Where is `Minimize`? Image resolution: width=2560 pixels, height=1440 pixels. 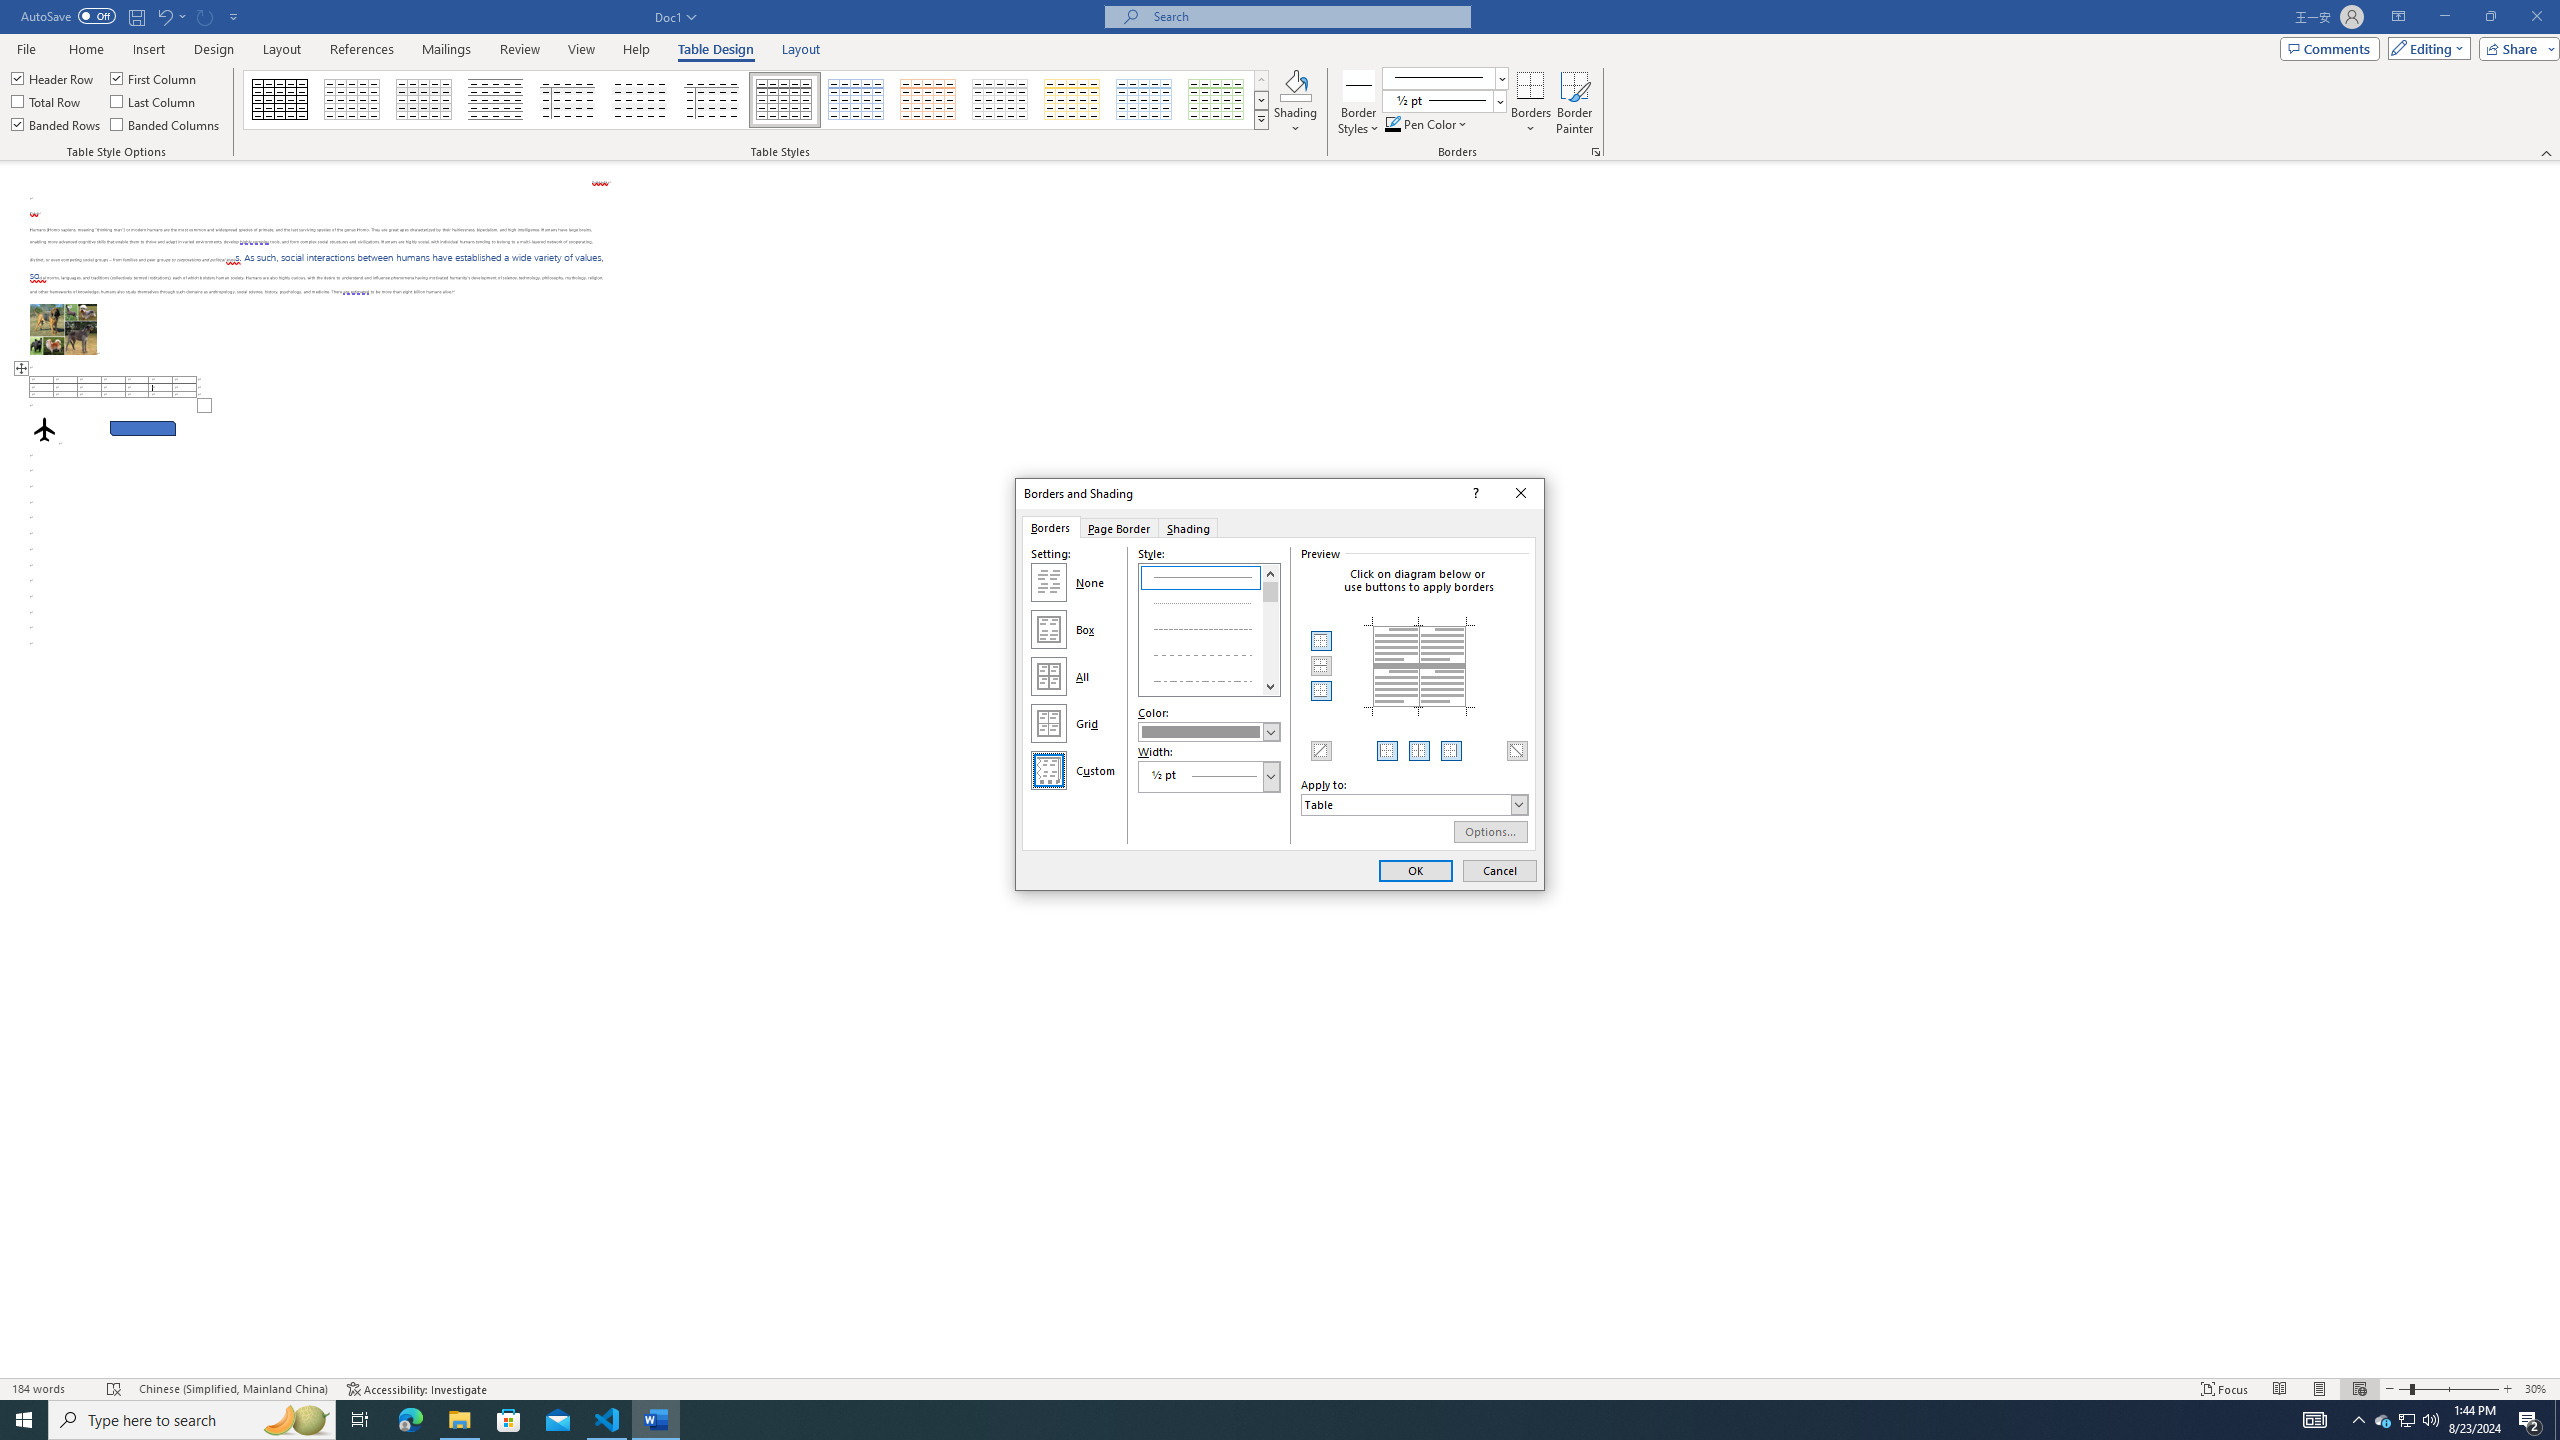 Minimize is located at coordinates (2444, 17).